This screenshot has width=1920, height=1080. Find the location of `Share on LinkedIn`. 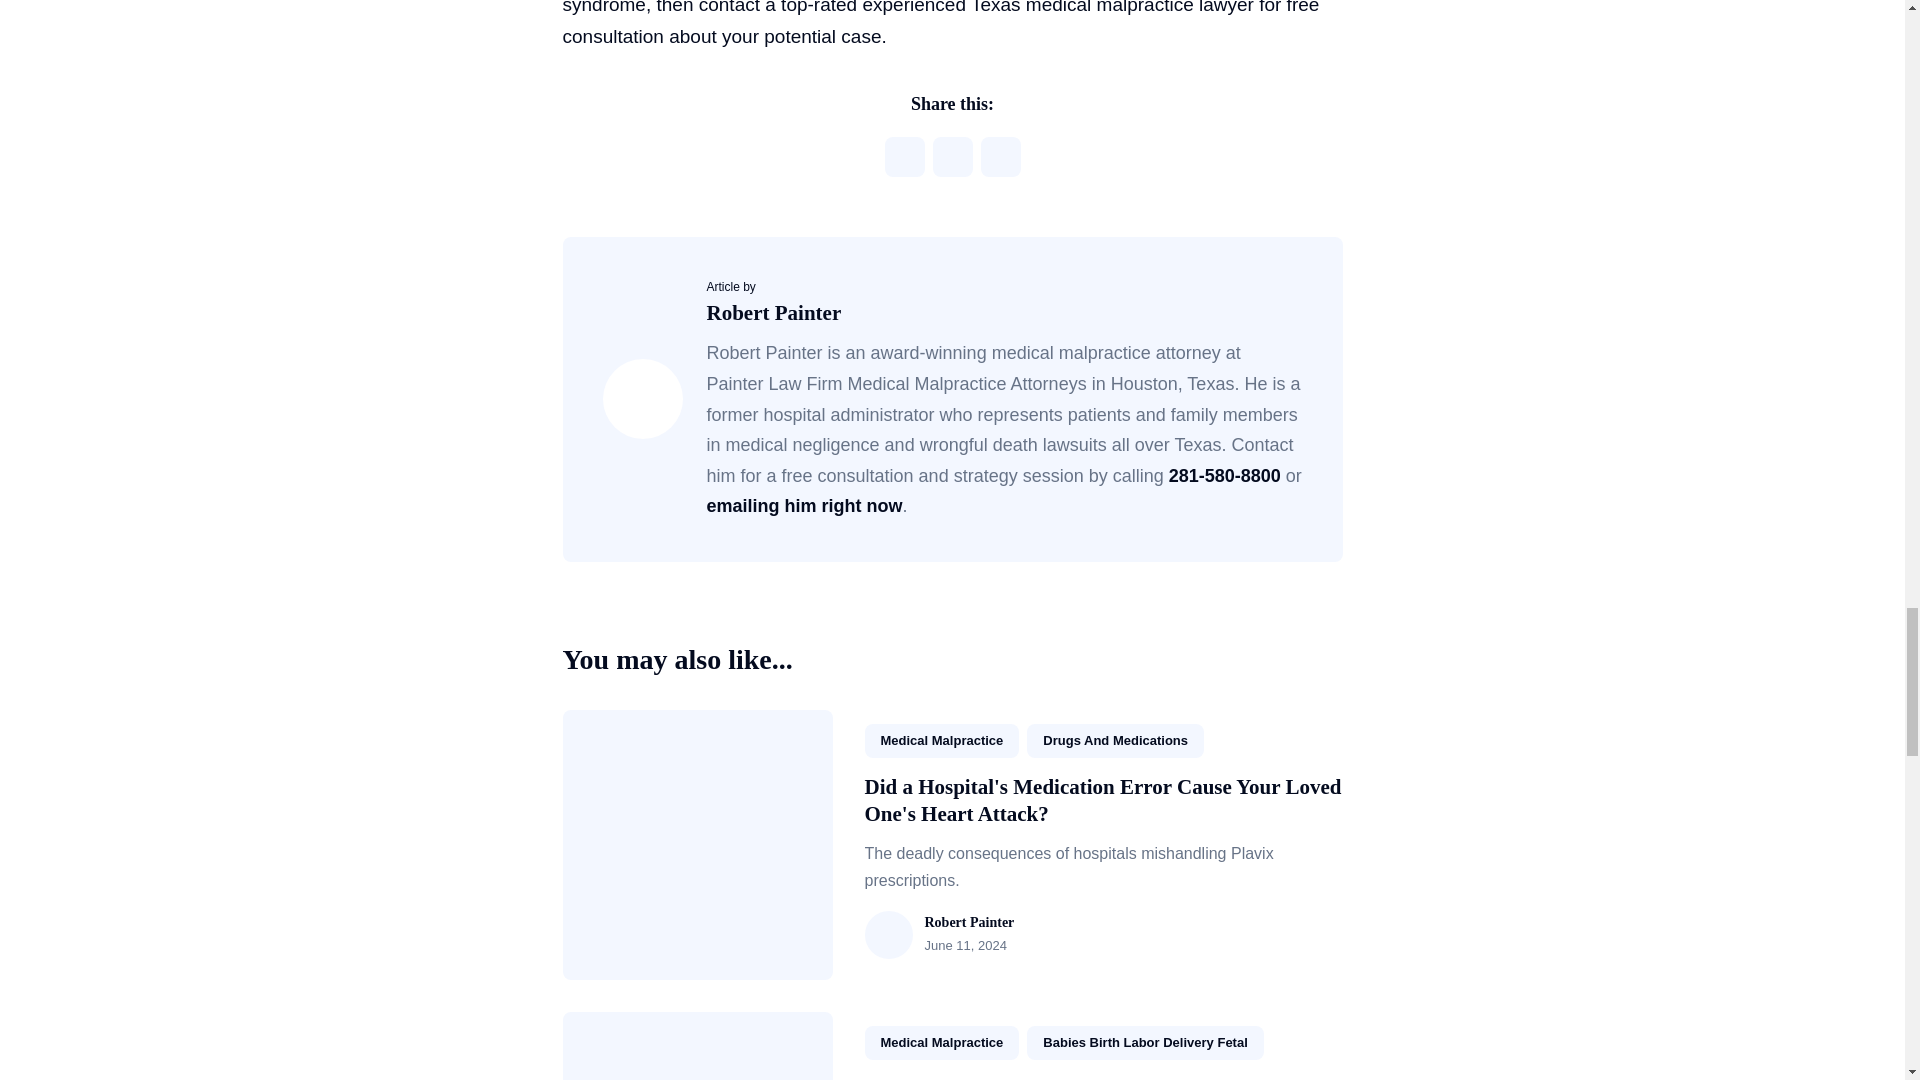

Share on LinkedIn is located at coordinates (999, 157).